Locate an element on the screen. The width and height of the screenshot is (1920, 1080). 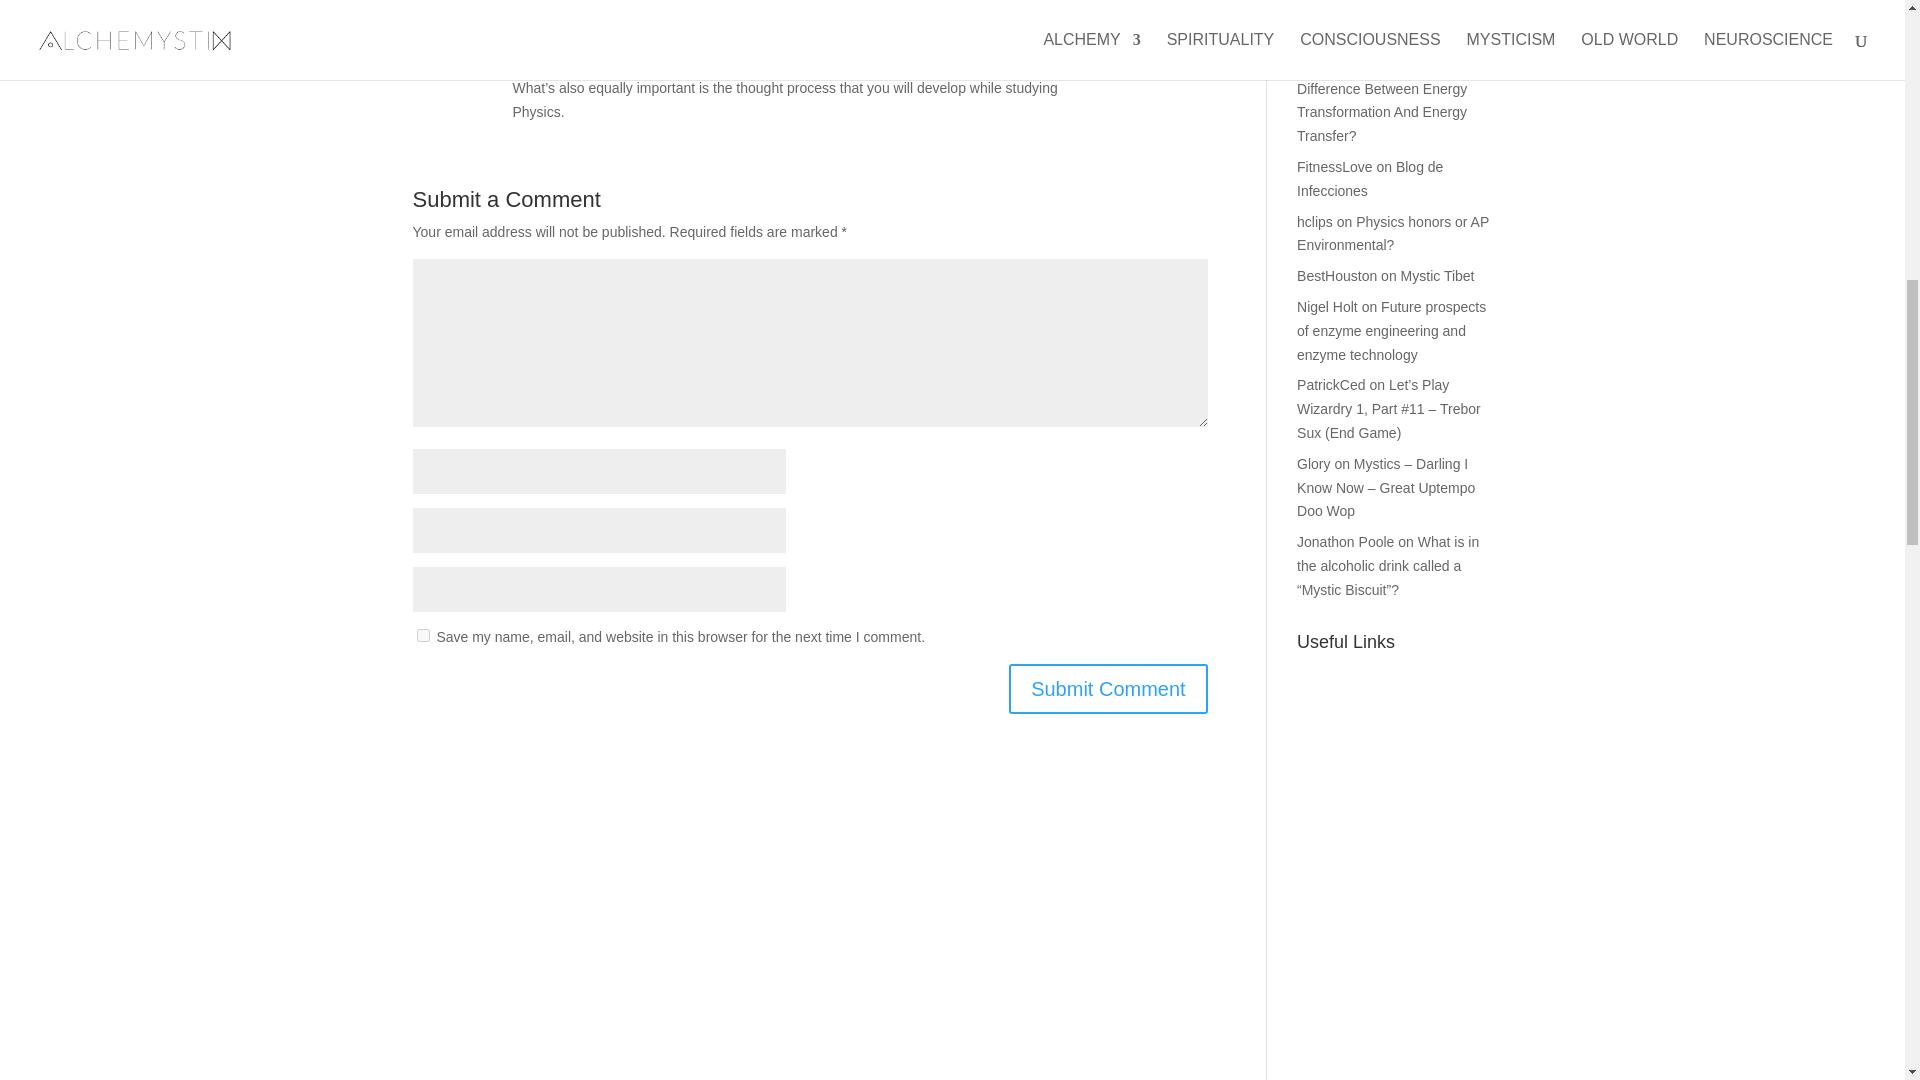
FitnessLove is located at coordinates (1334, 166).